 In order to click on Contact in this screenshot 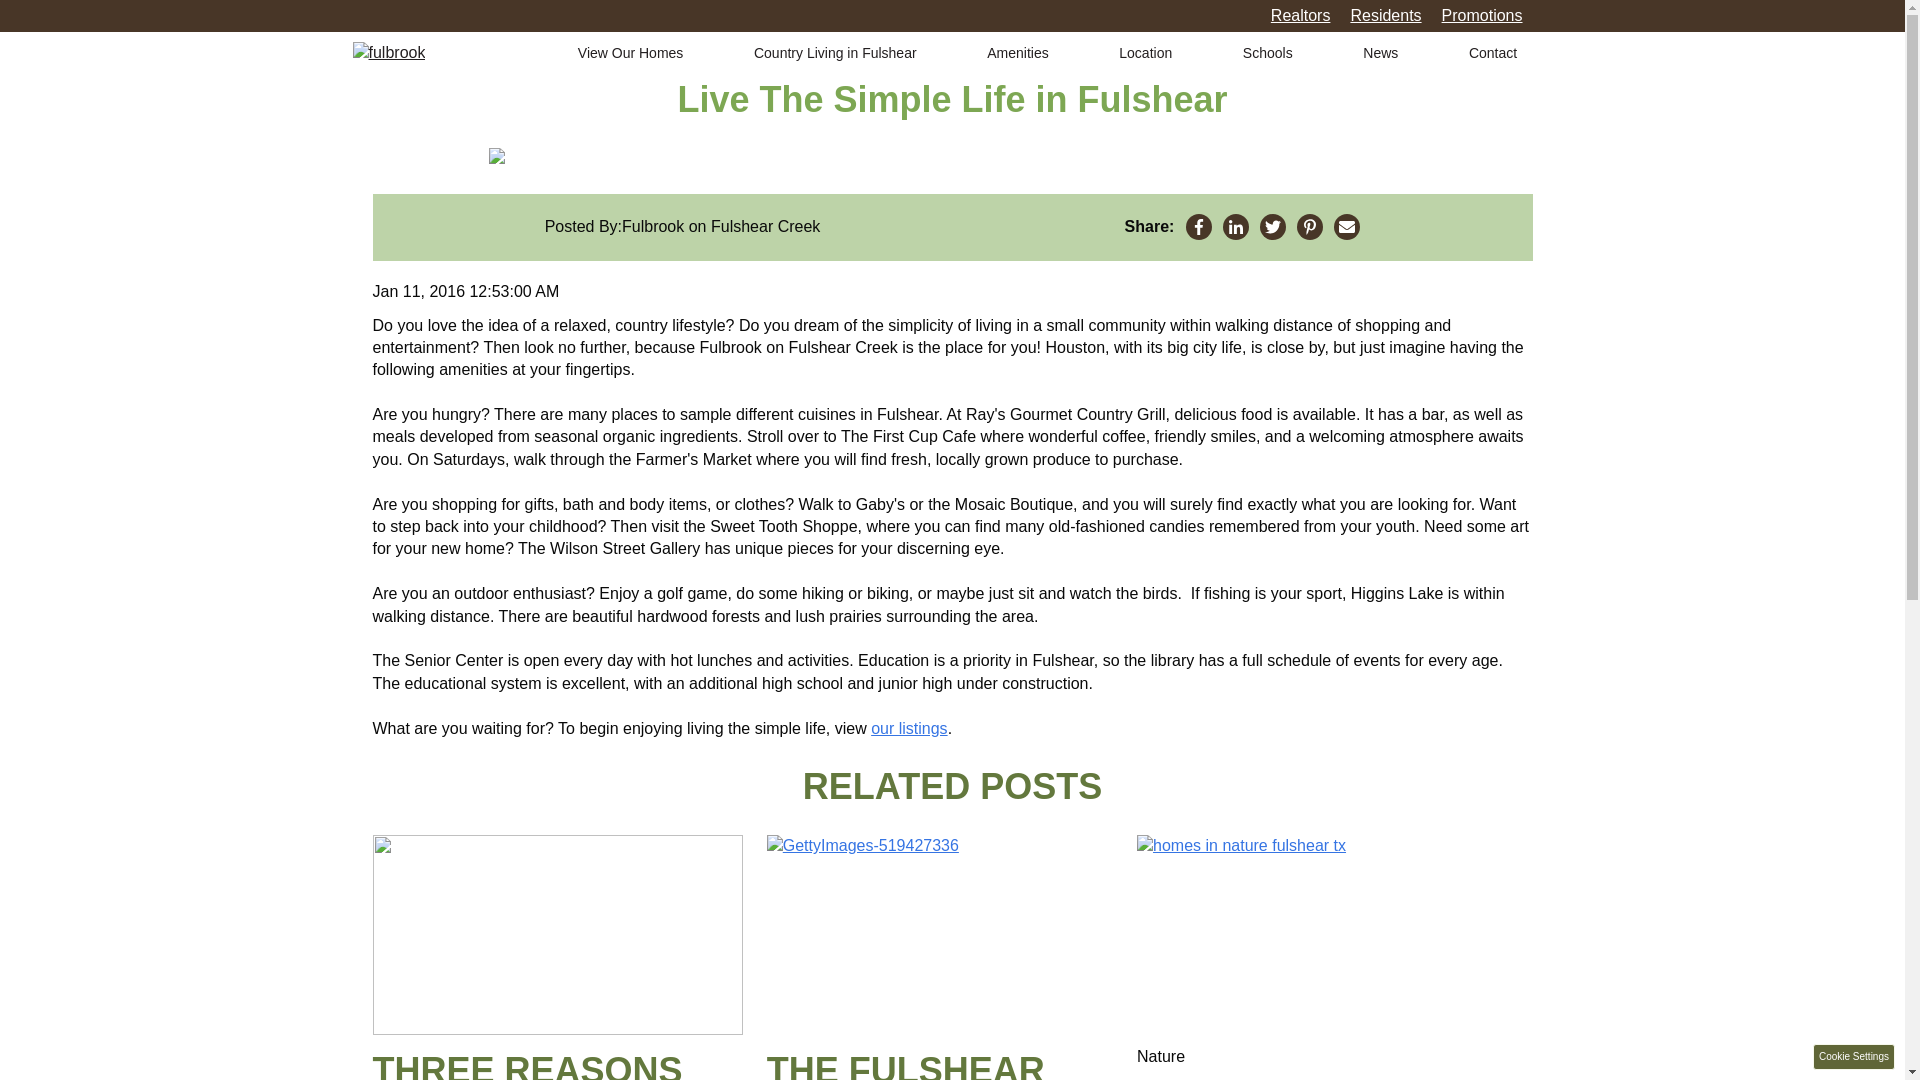, I will do `click(1492, 54)`.